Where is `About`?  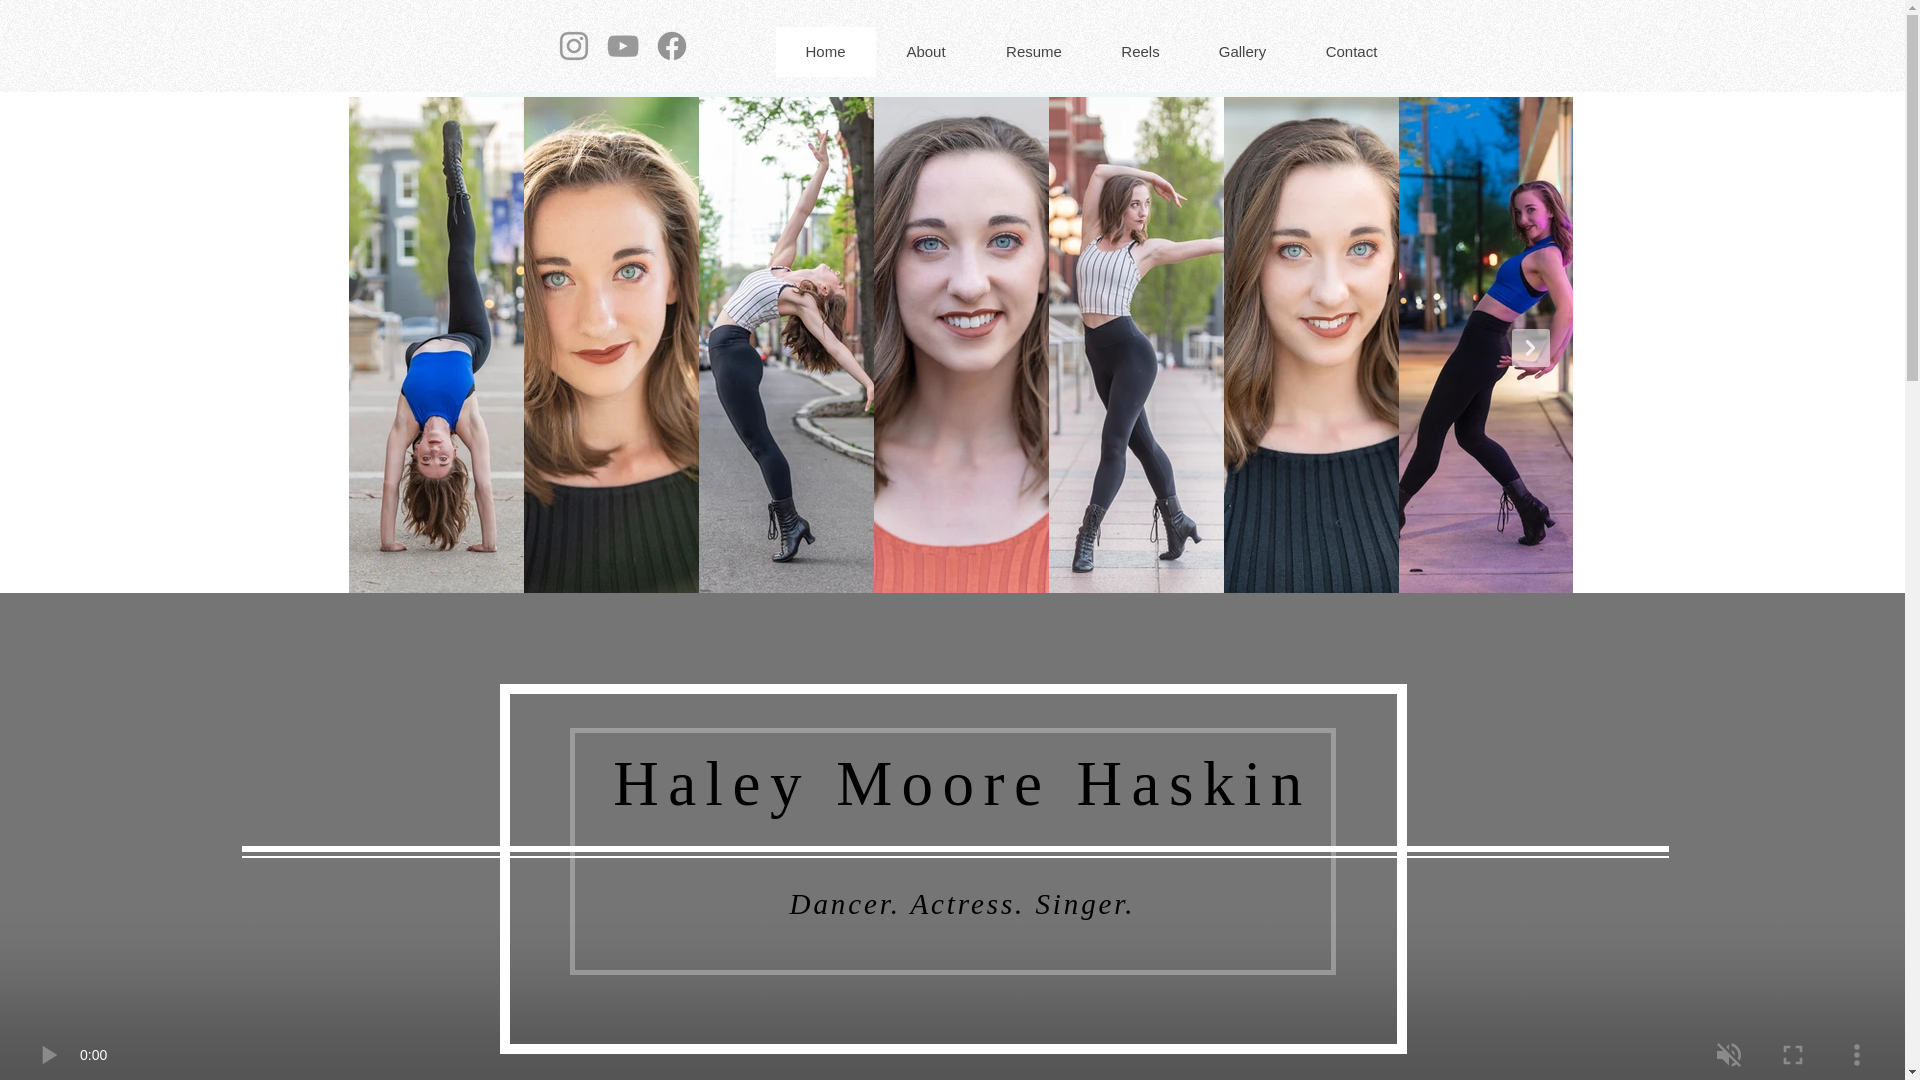
About is located at coordinates (925, 52).